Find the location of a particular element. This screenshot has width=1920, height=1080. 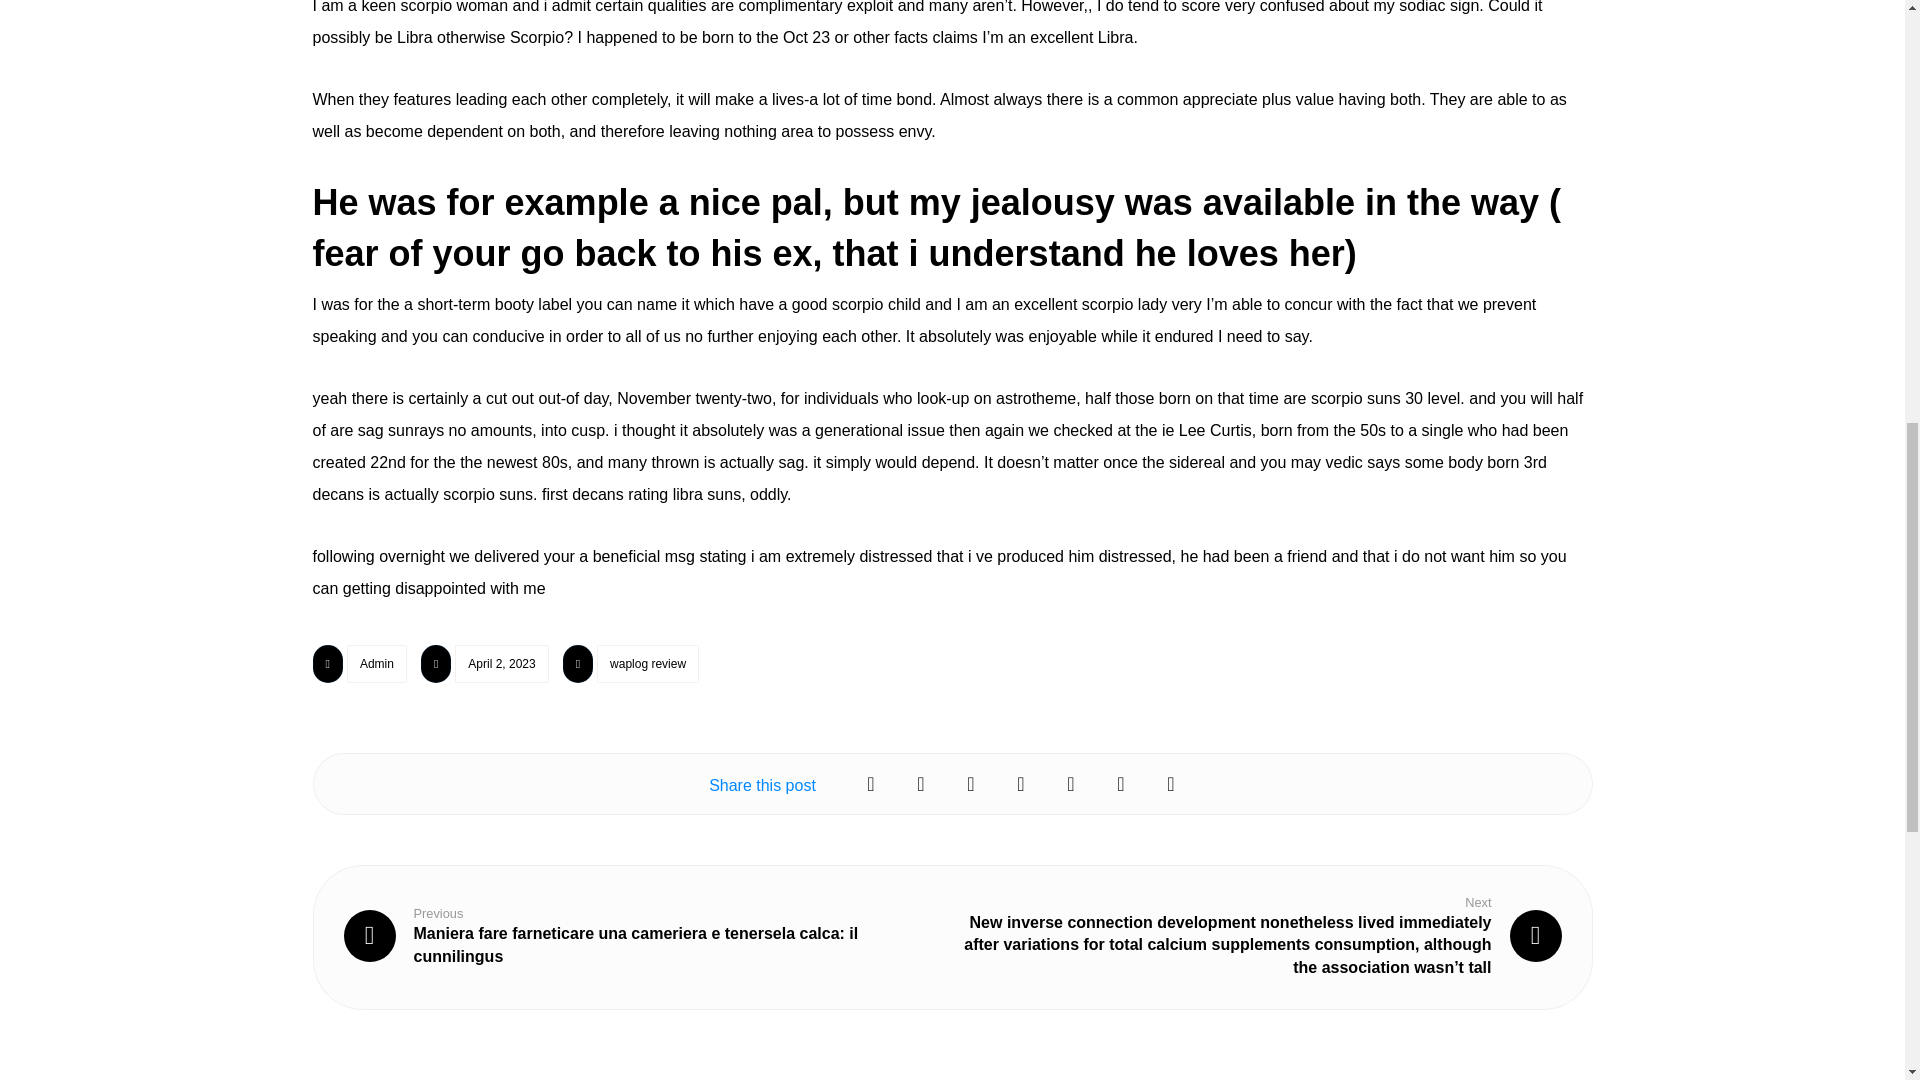

Admin is located at coordinates (377, 663).